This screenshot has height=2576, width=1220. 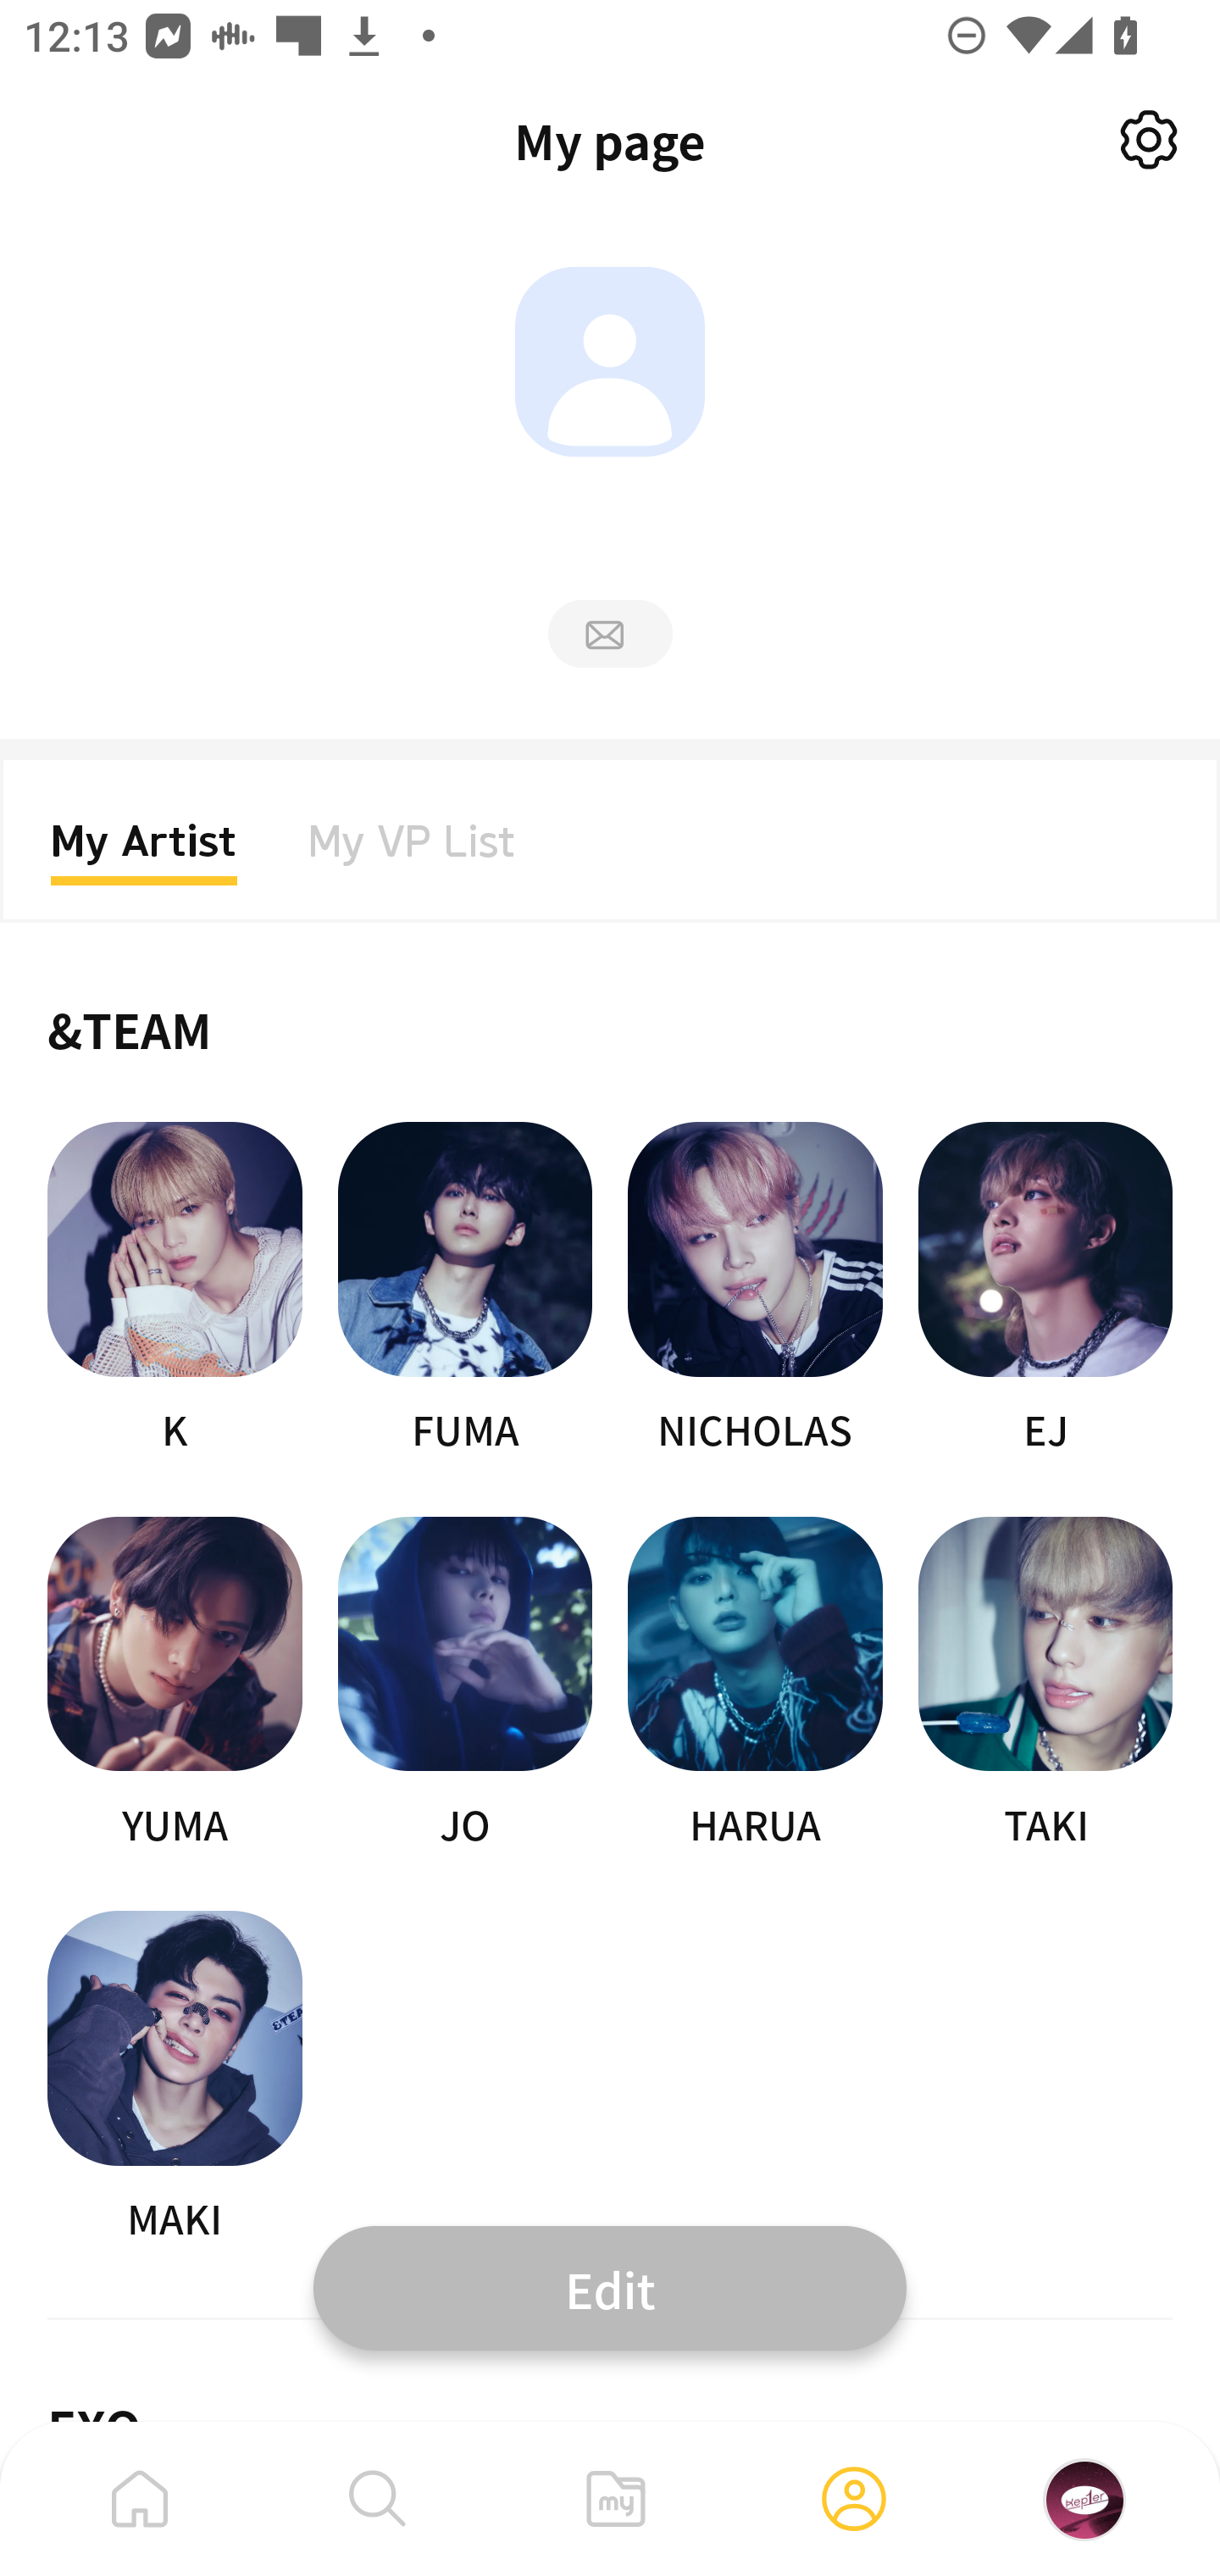 What do you see at coordinates (756, 1290) in the screenshot?
I see `NICHOLAS` at bounding box center [756, 1290].